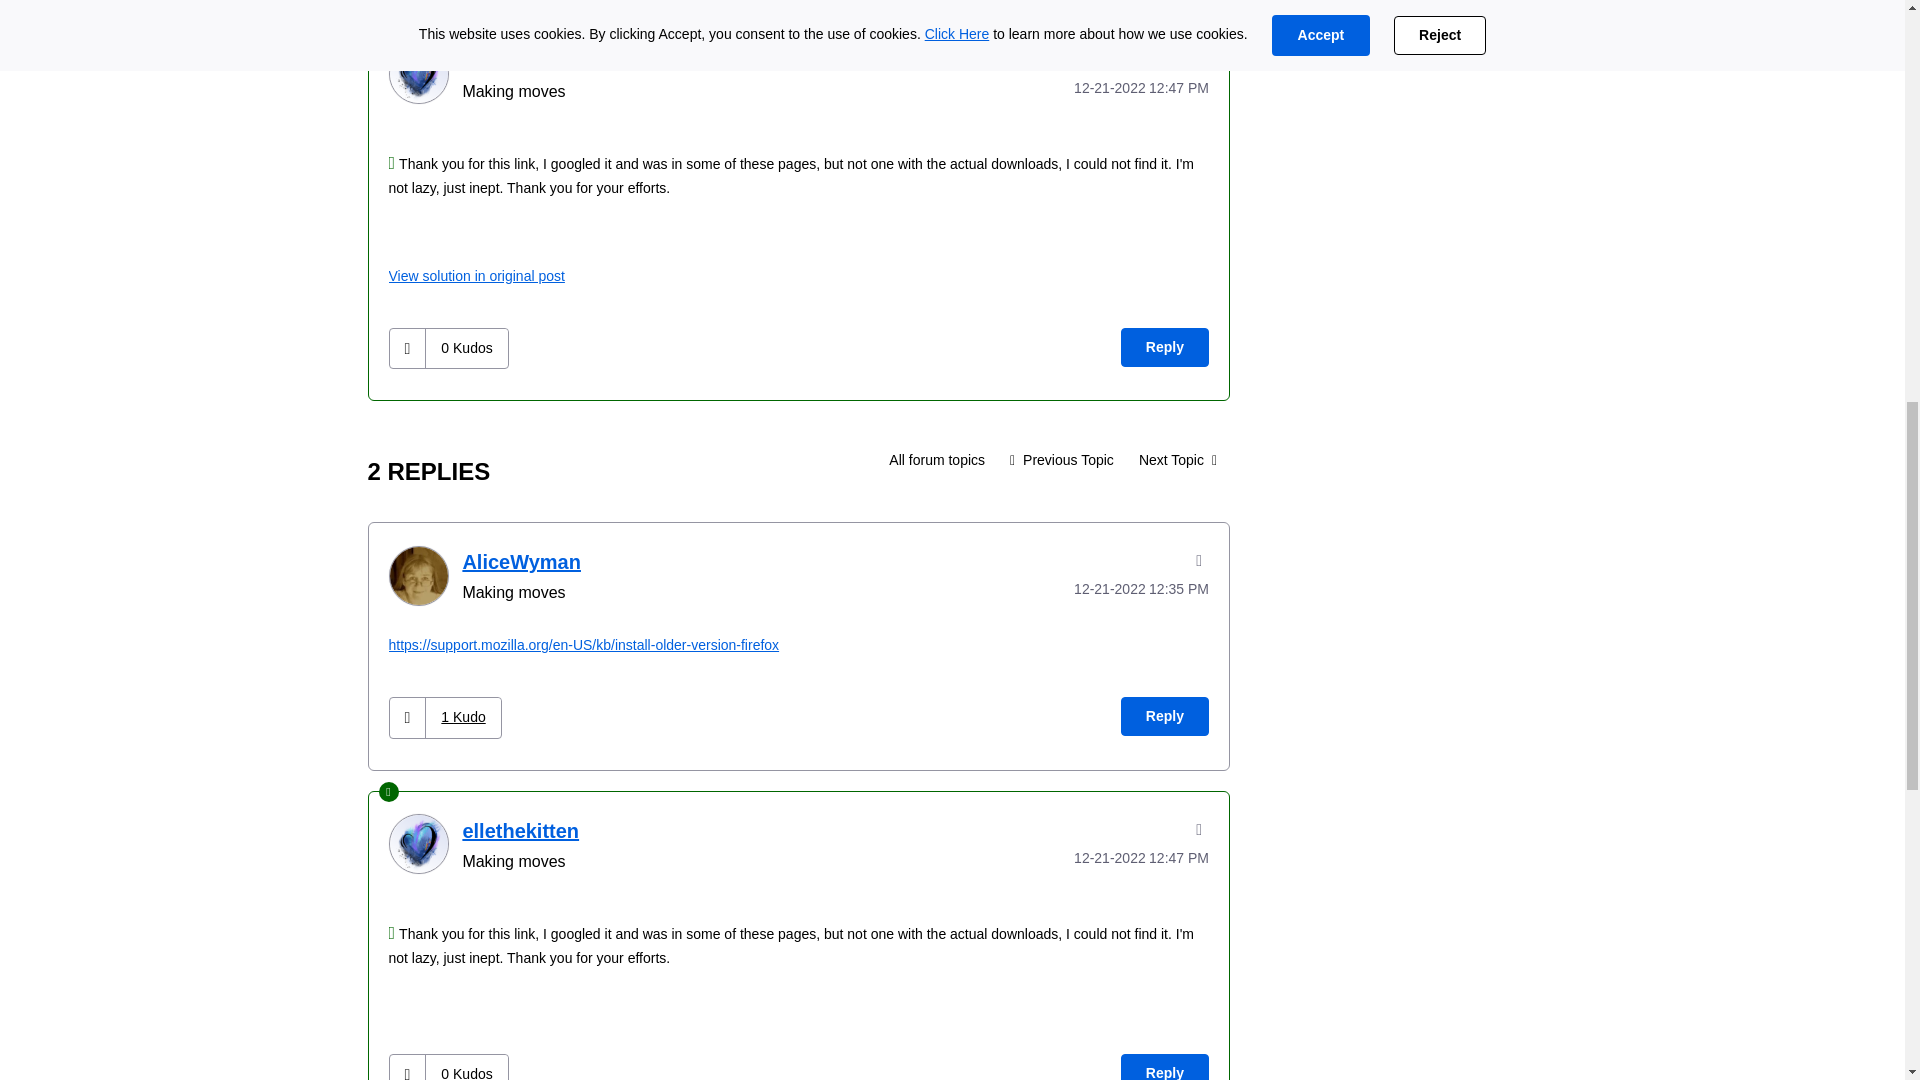 This screenshot has width=1920, height=1080. What do you see at coordinates (1062, 460) in the screenshot?
I see `colorway themes could be better` at bounding box center [1062, 460].